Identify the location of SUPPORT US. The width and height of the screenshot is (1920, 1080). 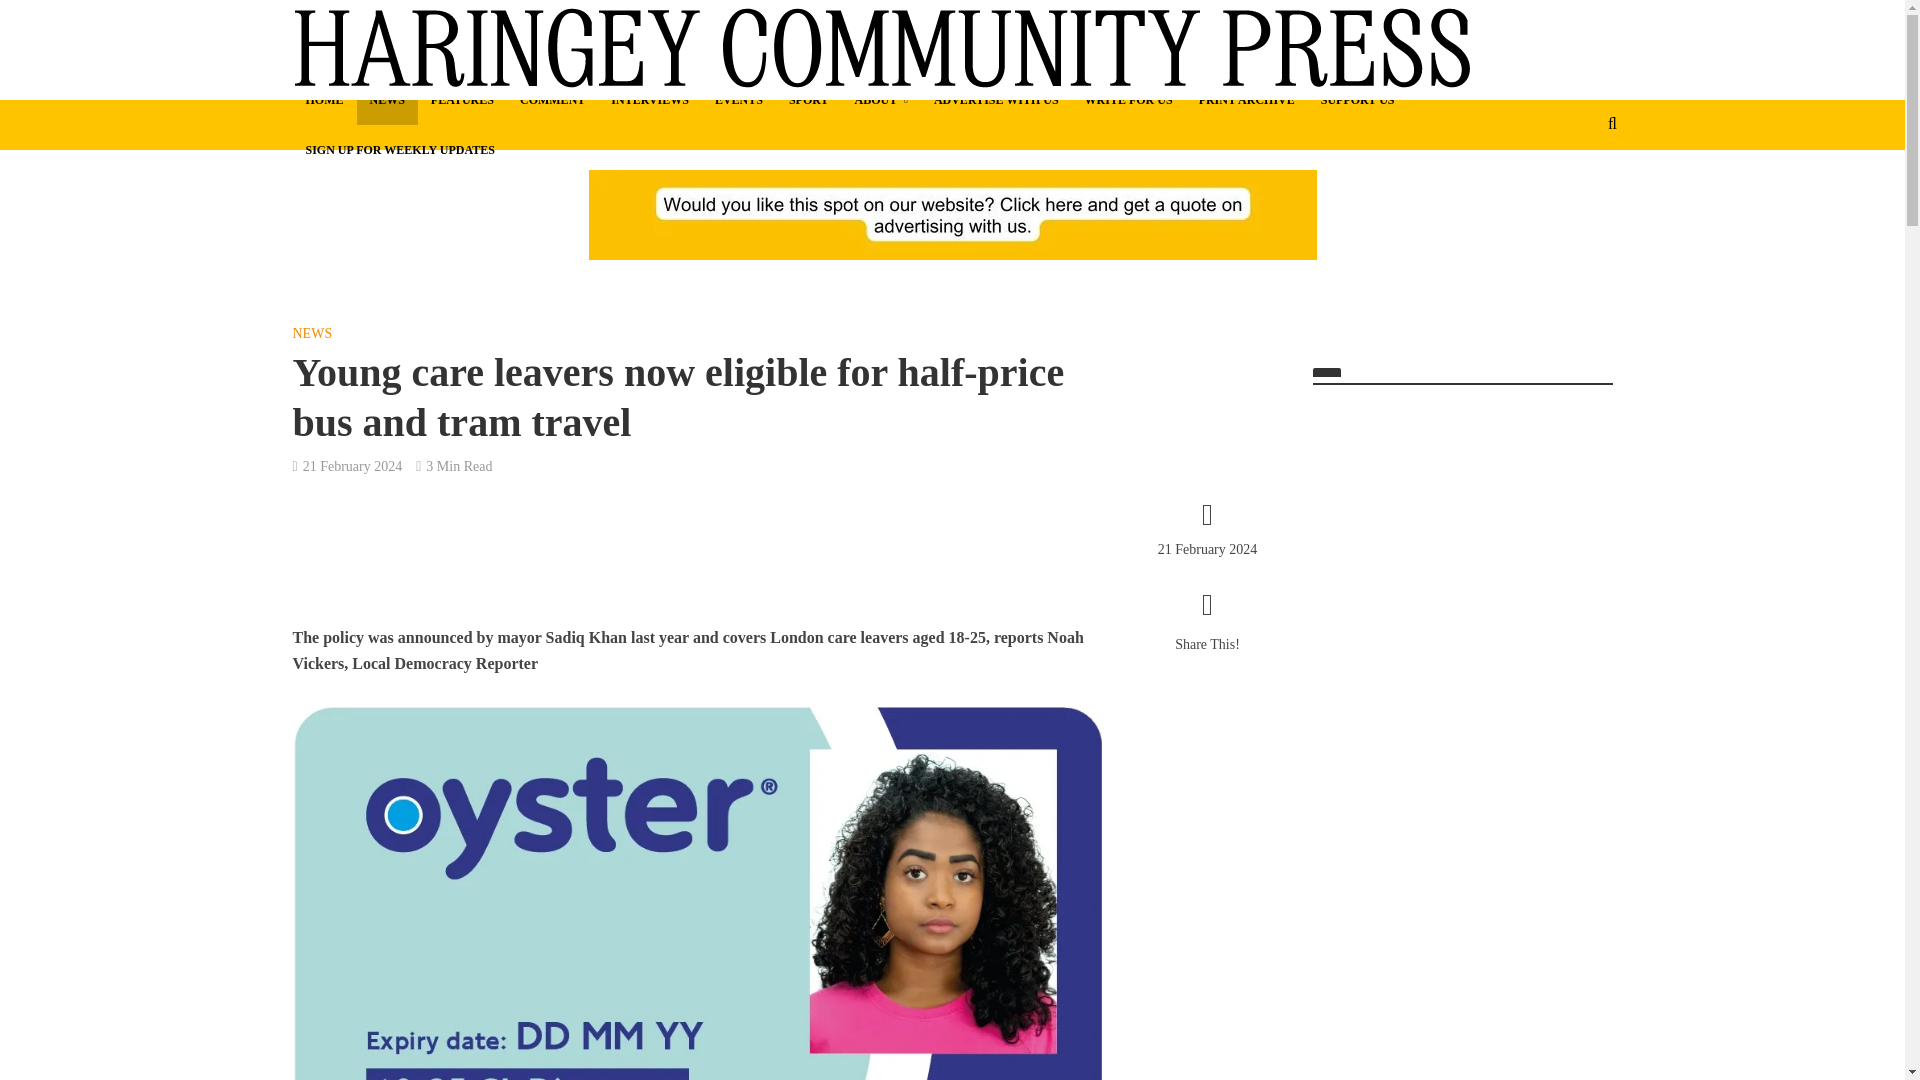
(1357, 100).